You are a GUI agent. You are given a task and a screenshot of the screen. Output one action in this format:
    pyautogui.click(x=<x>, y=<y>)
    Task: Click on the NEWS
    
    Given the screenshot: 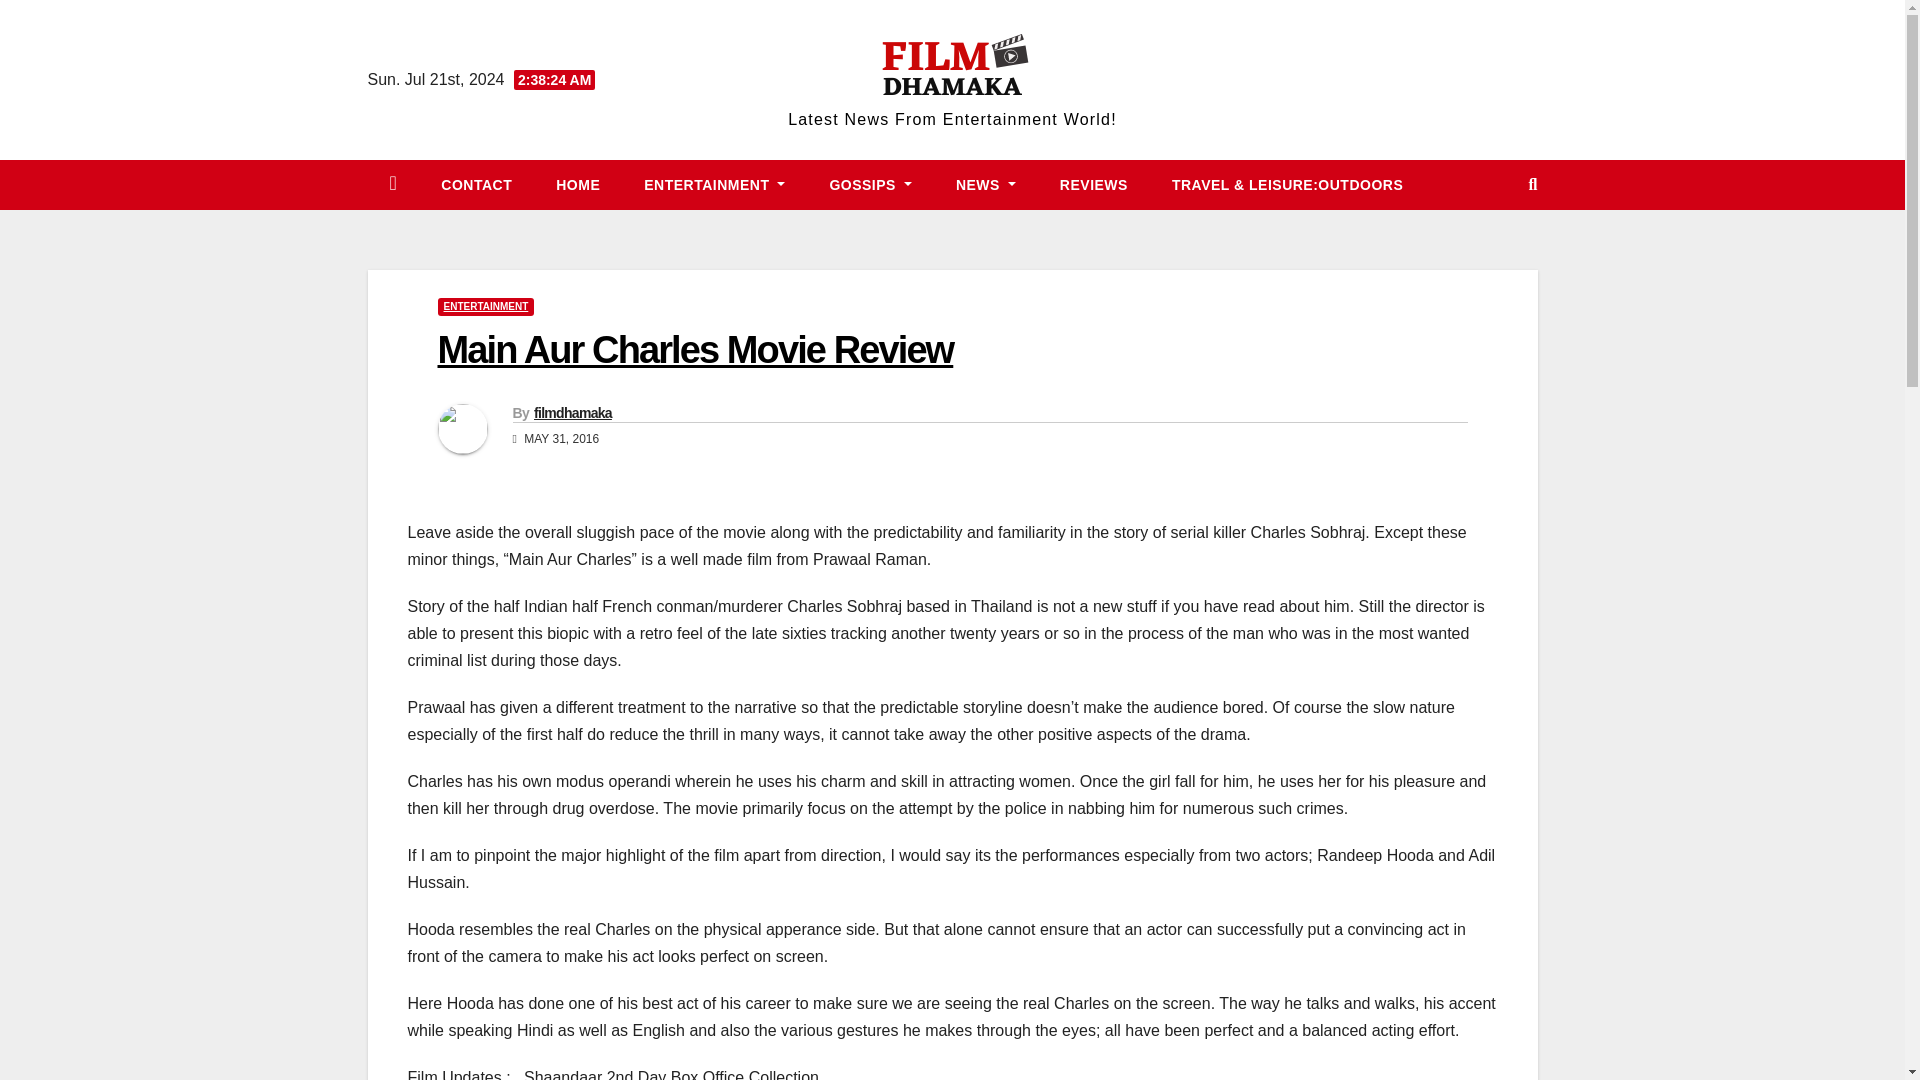 What is the action you would take?
    pyautogui.click(x=986, y=184)
    